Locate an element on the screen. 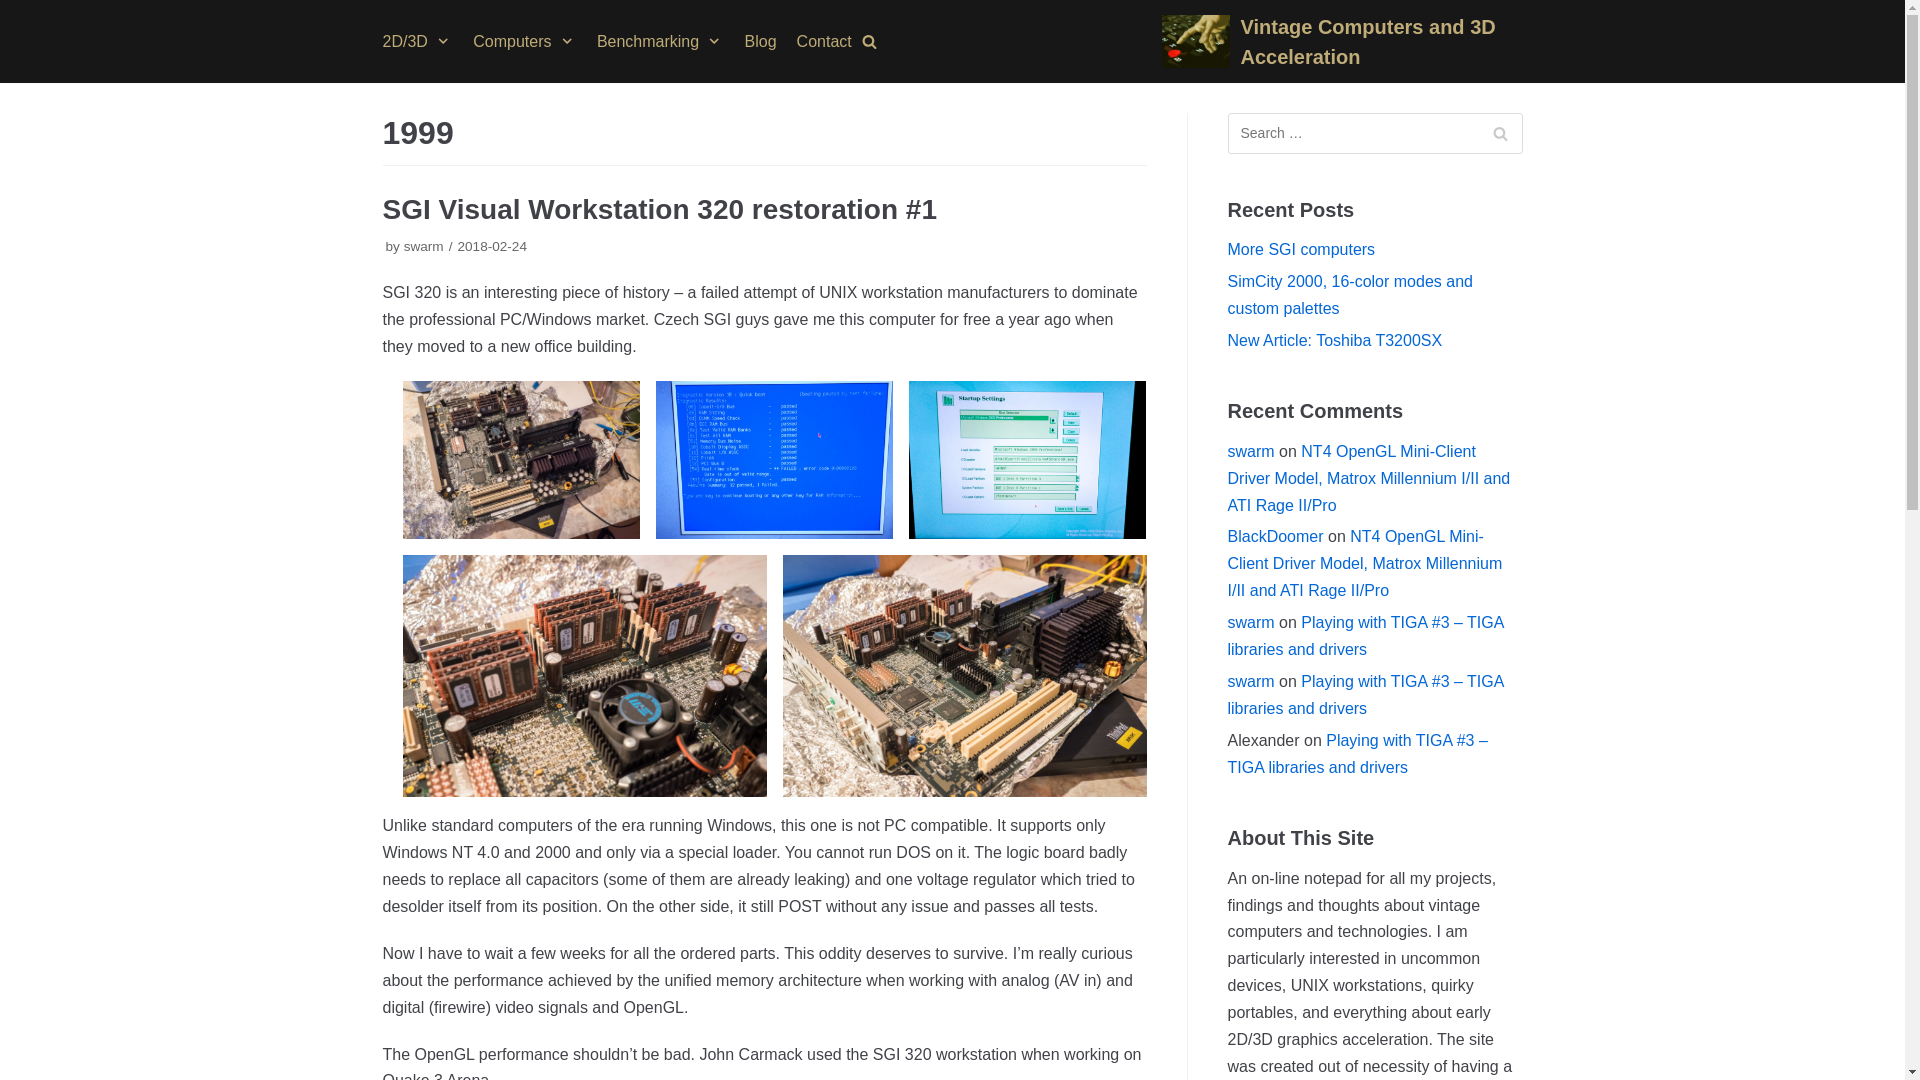 The width and height of the screenshot is (1920, 1080). Benchmarking is located at coordinates (661, 42).